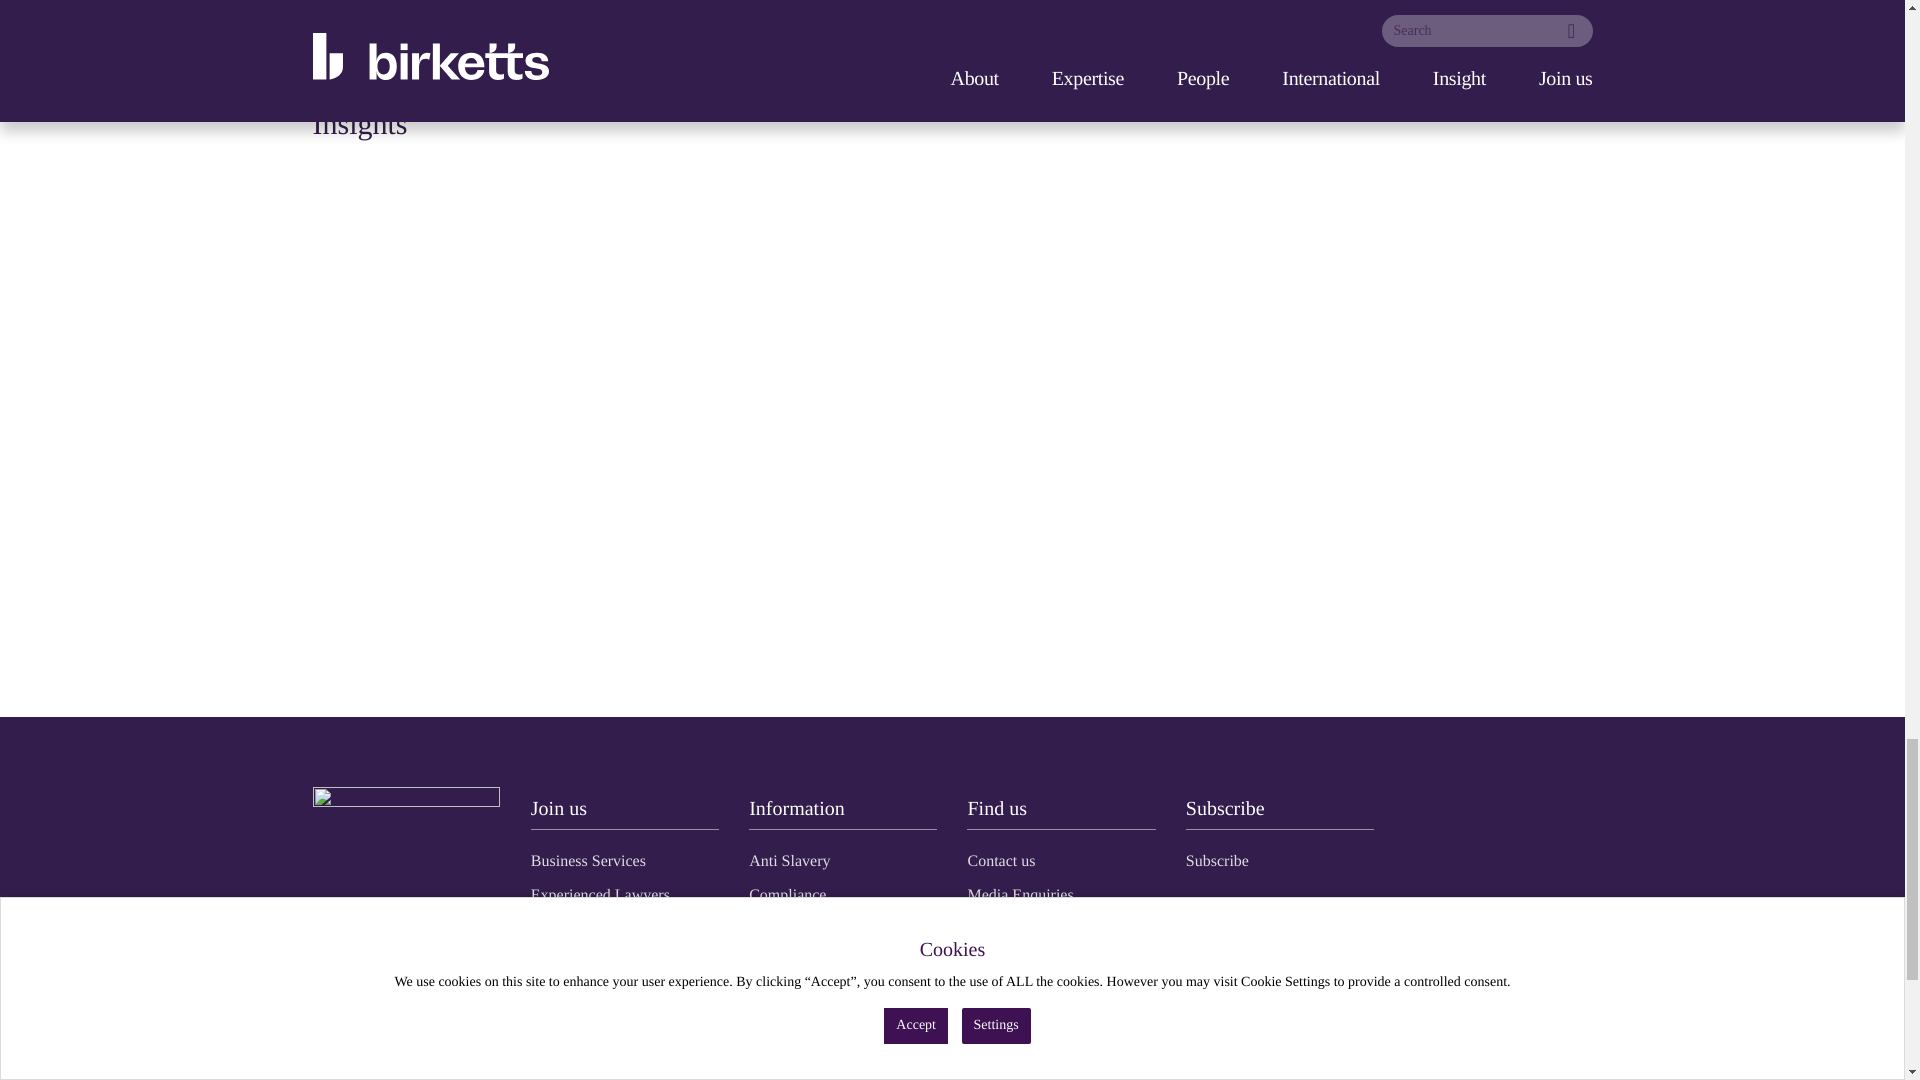  What do you see at coordinates (563, 928) in the screenshot?
I see `Graduates` at bounding box center [563, 928].